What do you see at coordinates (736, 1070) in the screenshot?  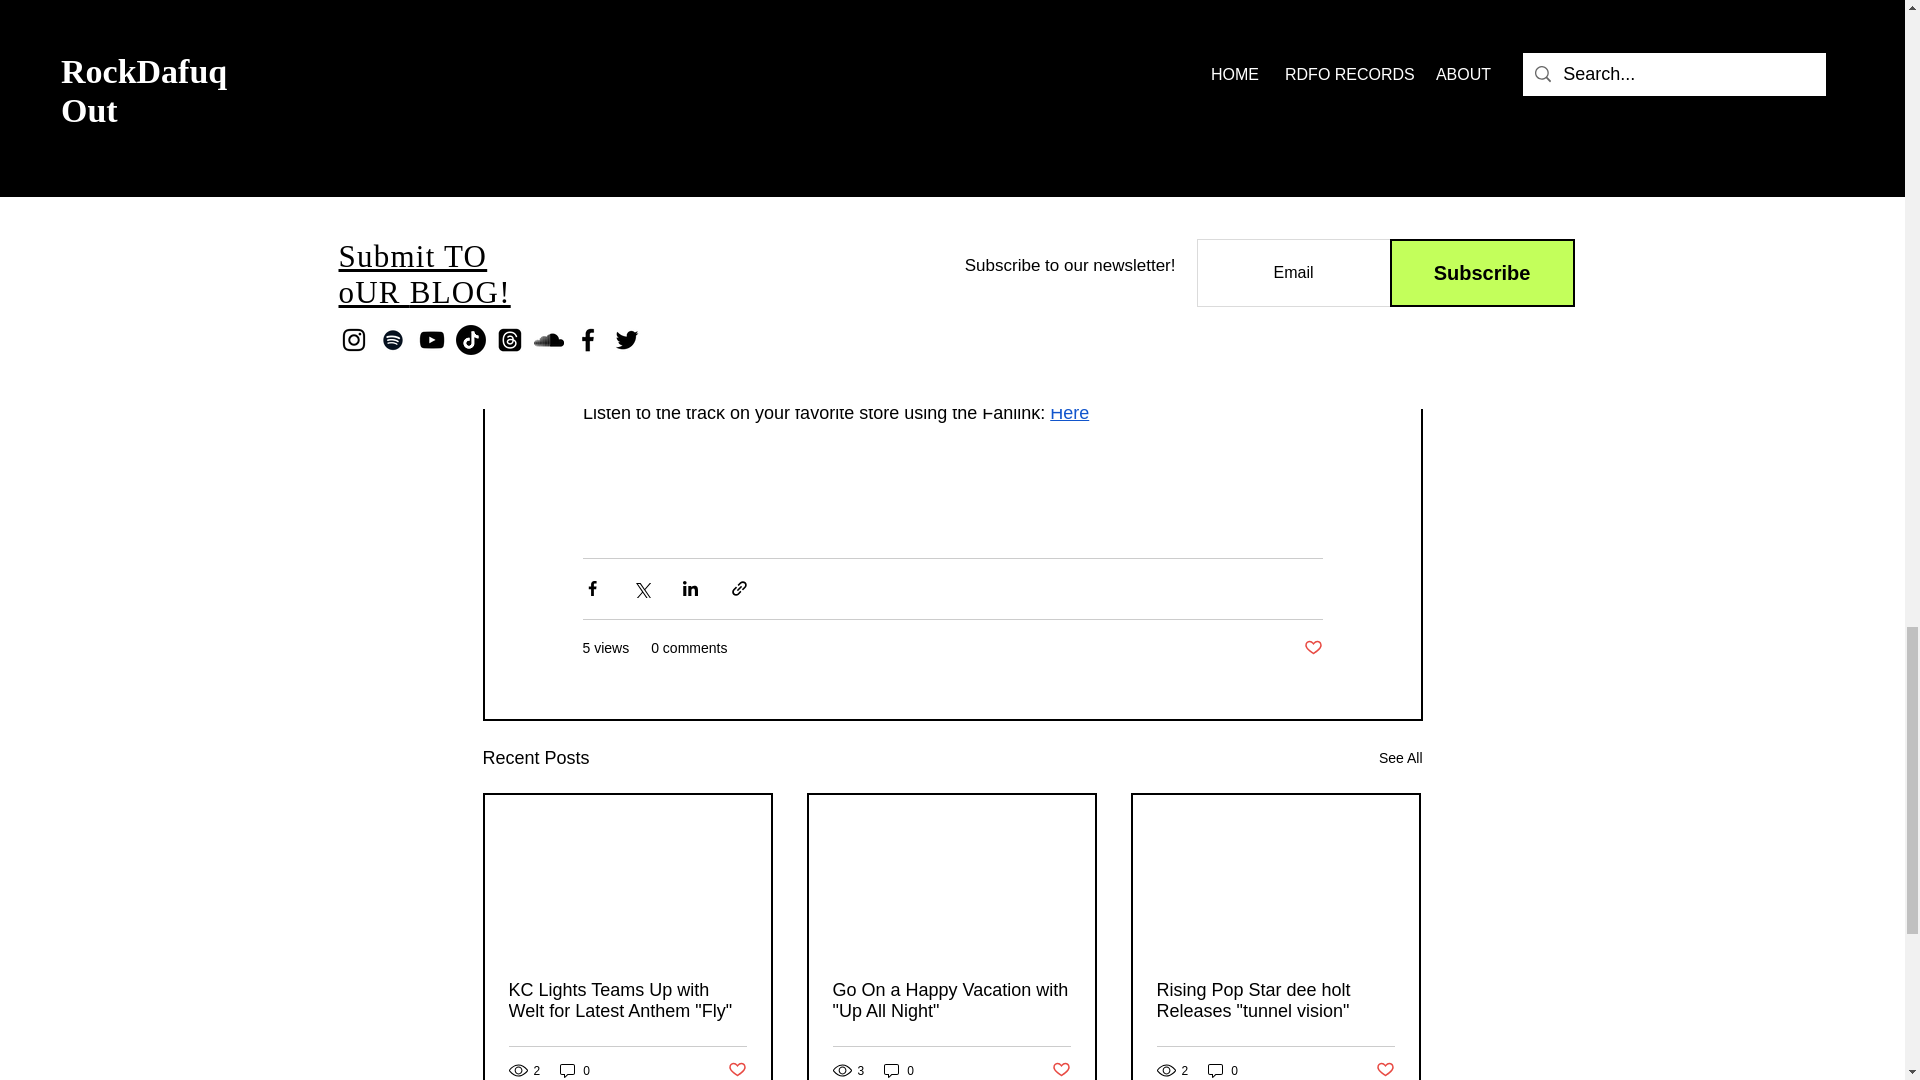 I see `Post not marked as liked` at bounding box center [736, 1070].